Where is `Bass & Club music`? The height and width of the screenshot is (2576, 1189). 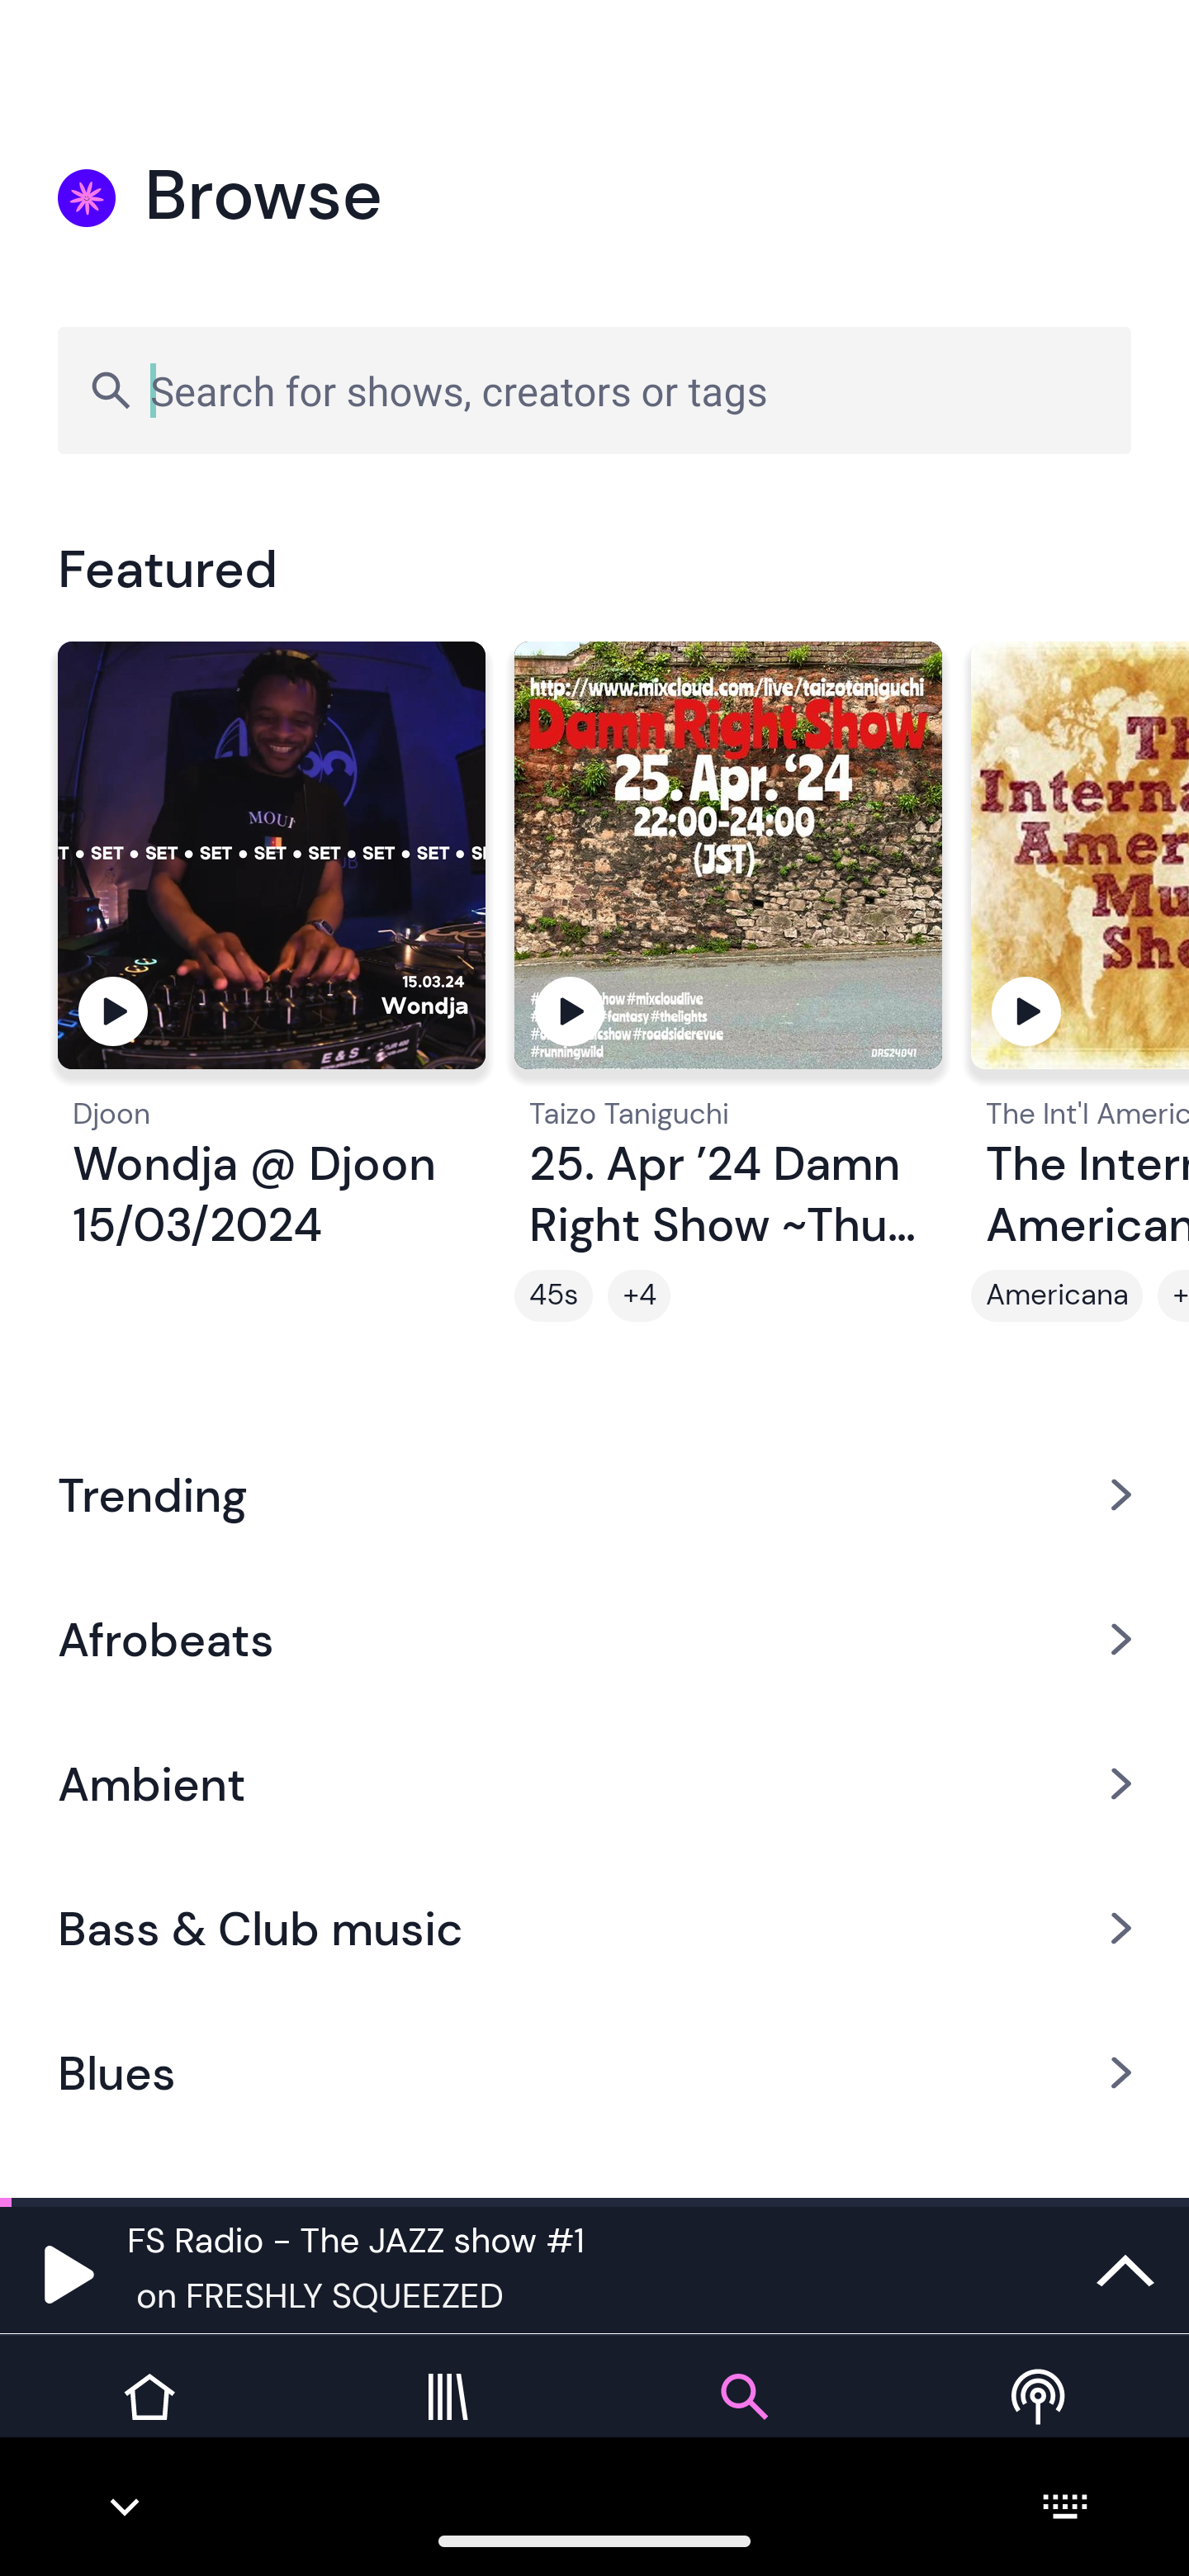
Bass & Club music is located at coordinates (594, 1929).